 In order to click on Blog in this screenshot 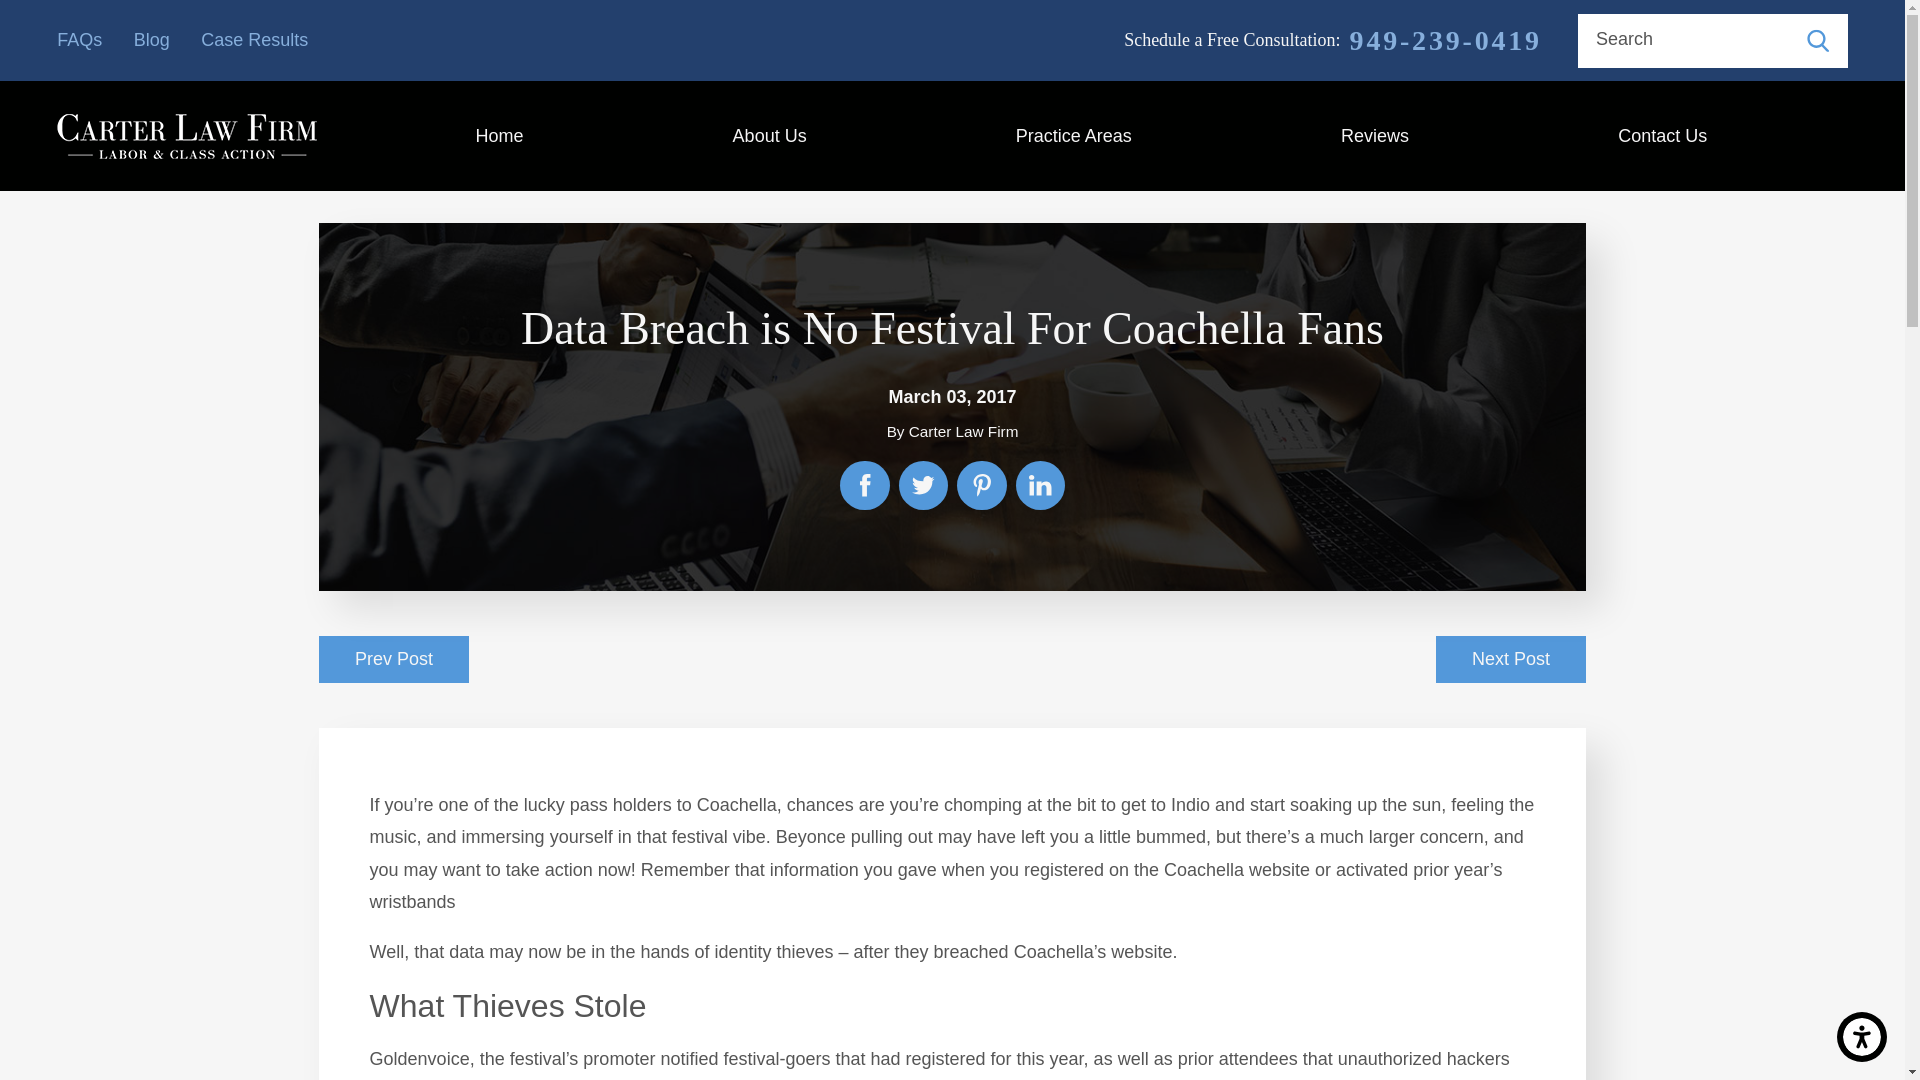, I will do `click(152, 40)`.